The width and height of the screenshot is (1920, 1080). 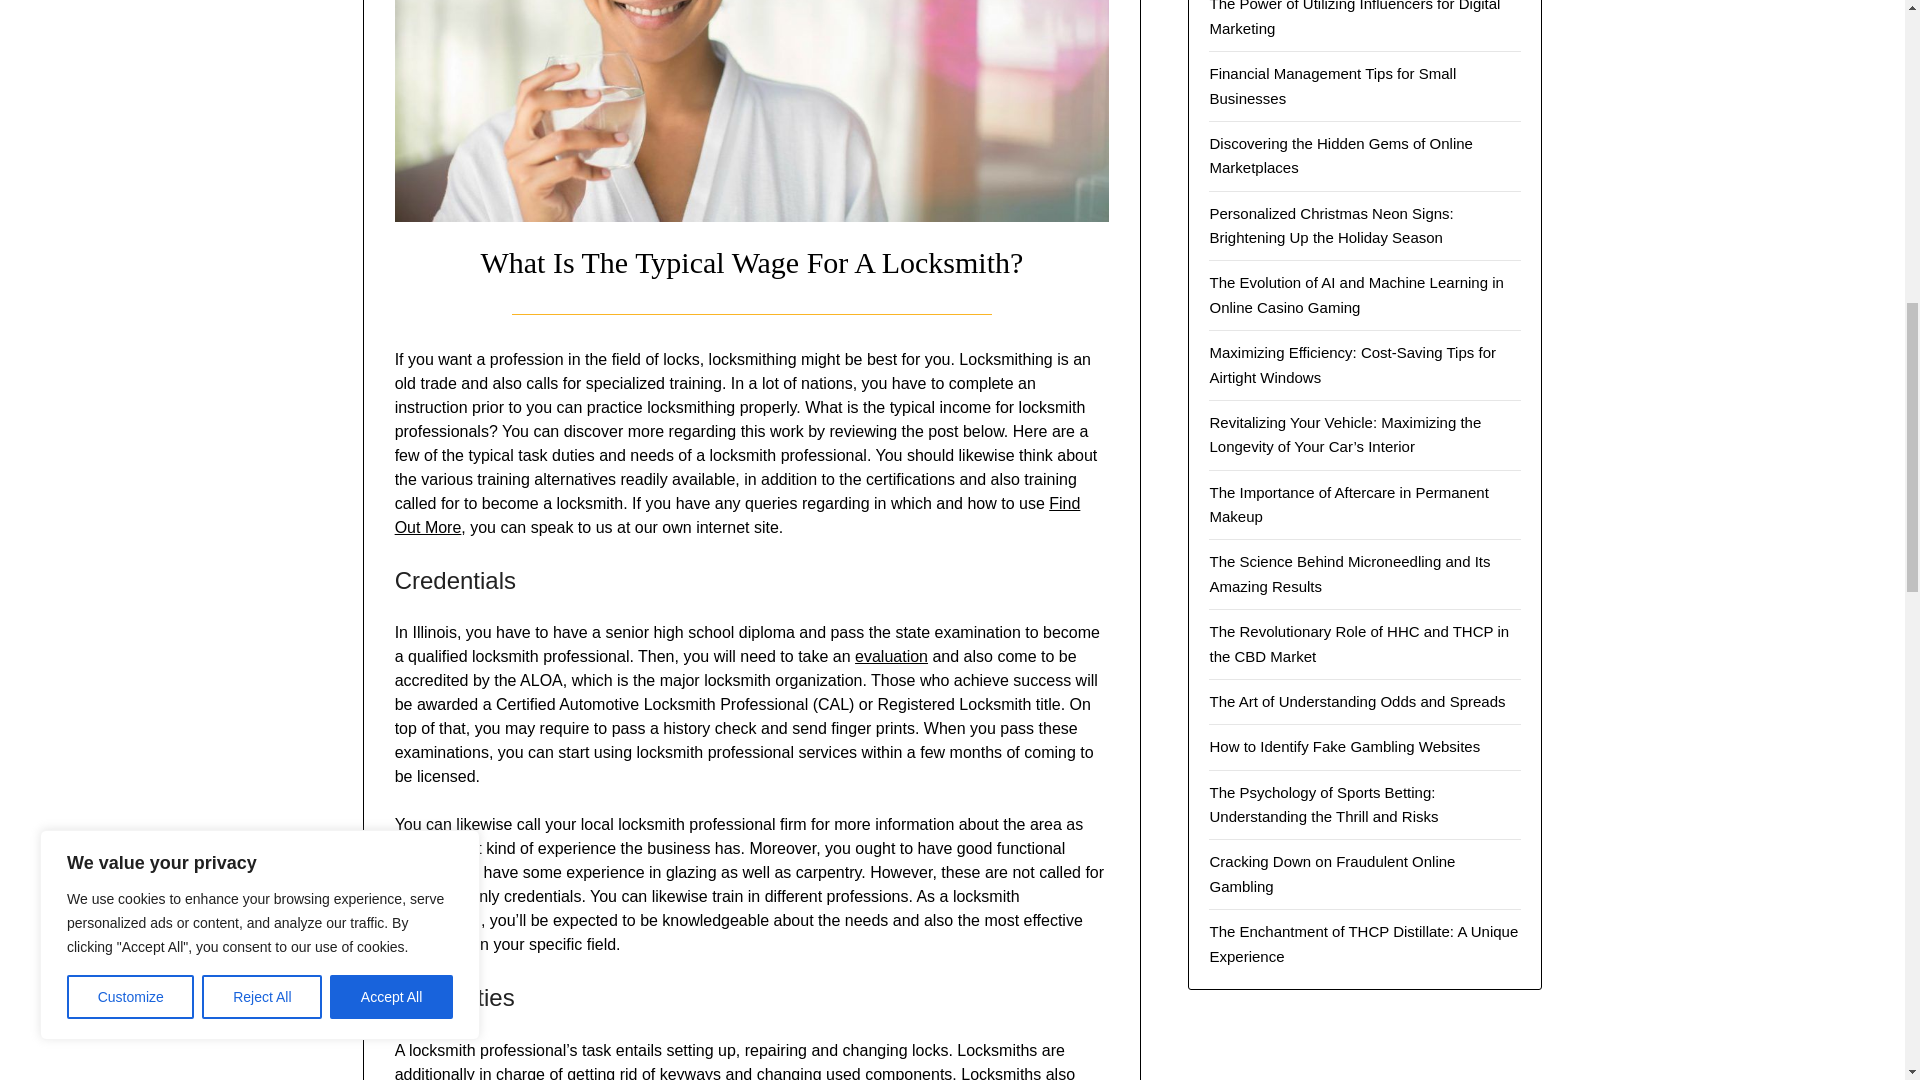 I want to click on keyways, so click(x=690, y=1072).